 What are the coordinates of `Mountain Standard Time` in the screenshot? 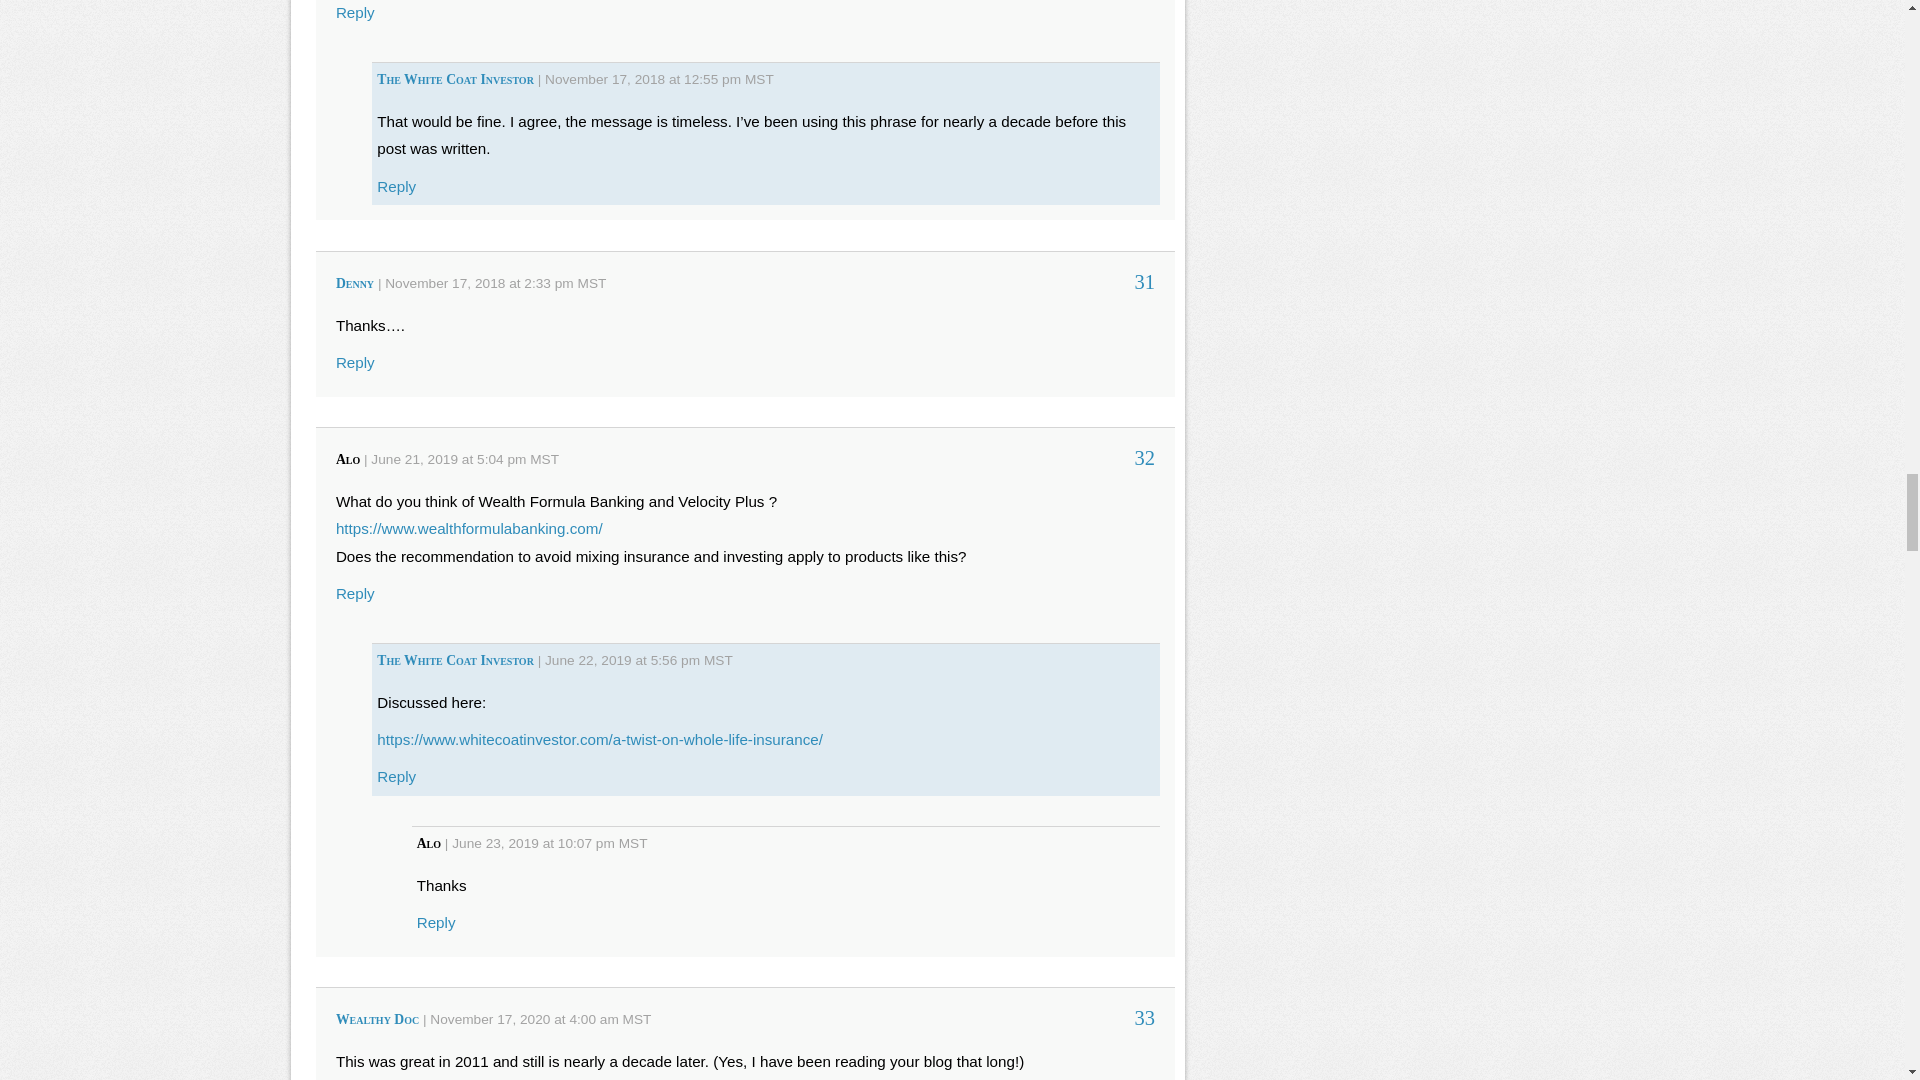 It's located at (633, 843).